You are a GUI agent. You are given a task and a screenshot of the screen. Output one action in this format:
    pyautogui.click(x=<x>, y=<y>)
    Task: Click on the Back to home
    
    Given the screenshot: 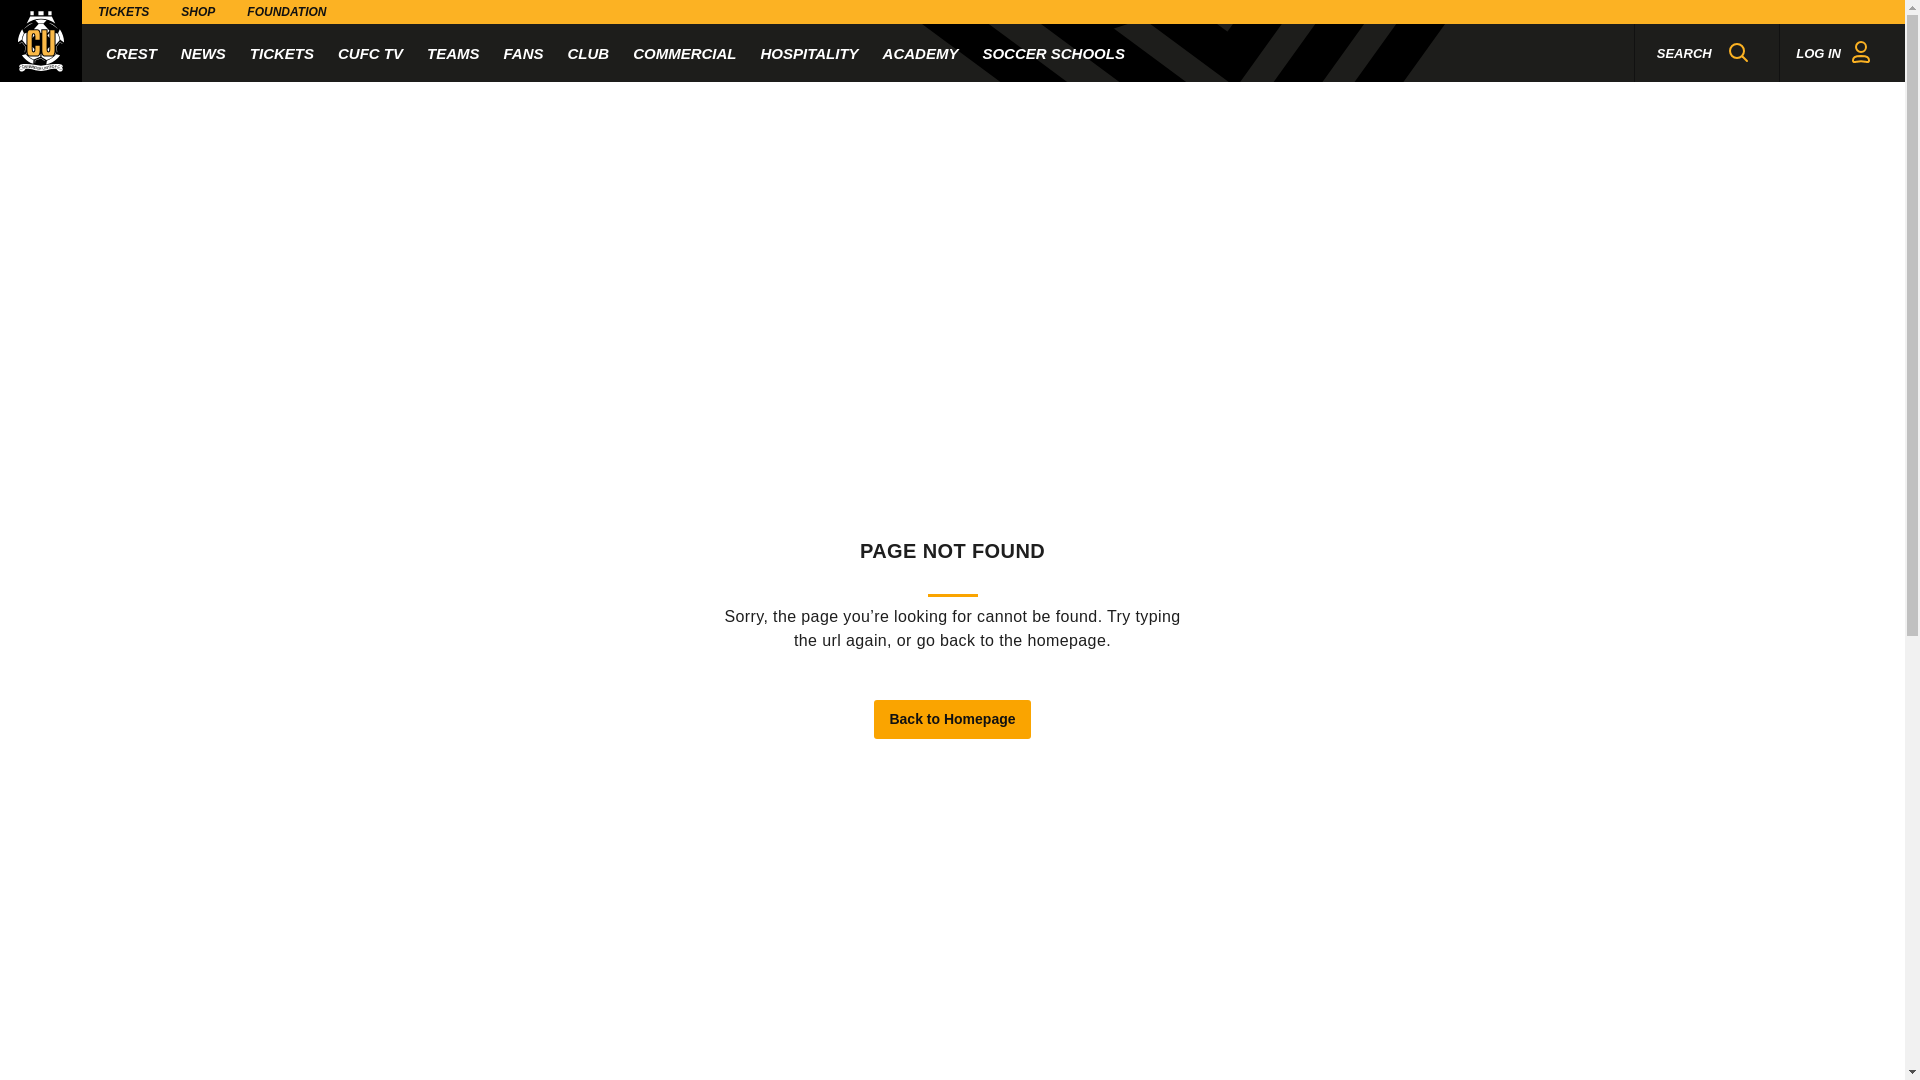 What is the action you would take?
    pyautogui.click(x=41, y=41)
    